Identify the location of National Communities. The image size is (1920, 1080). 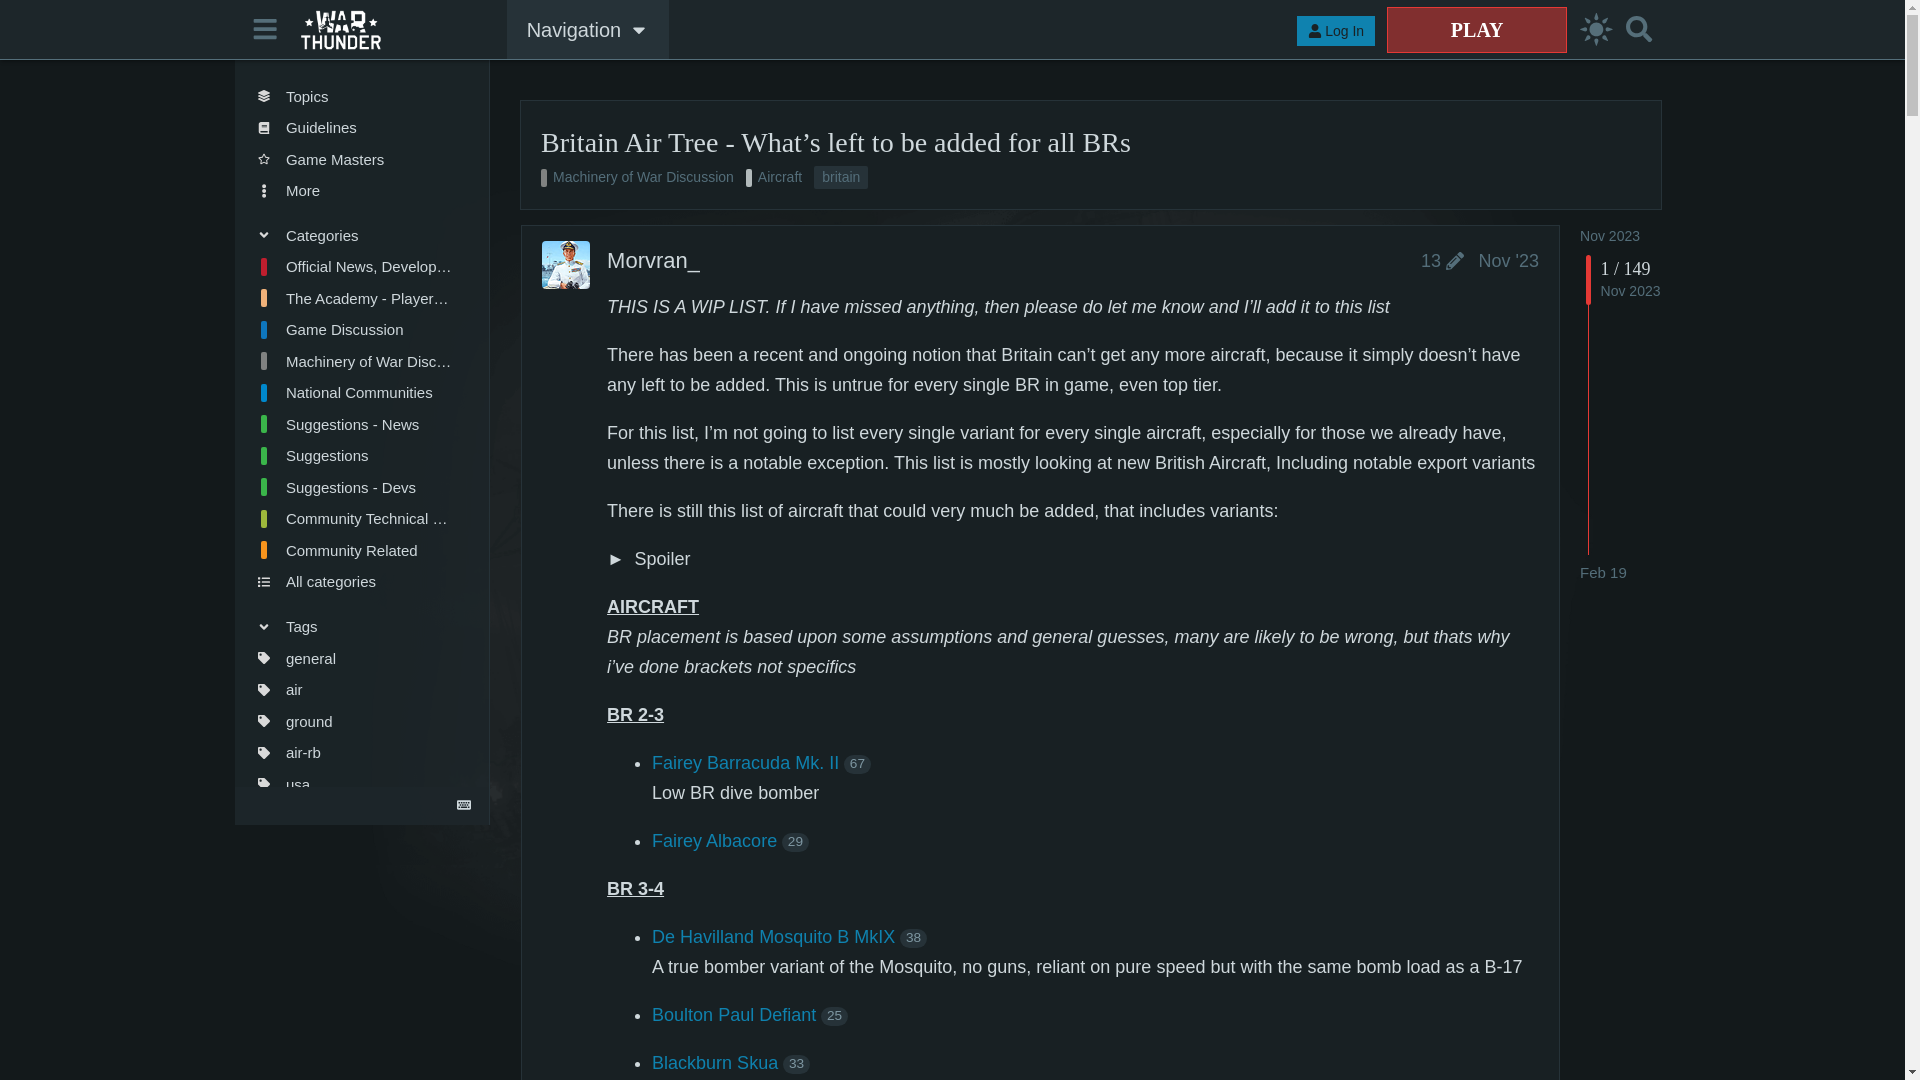
(354, 392).